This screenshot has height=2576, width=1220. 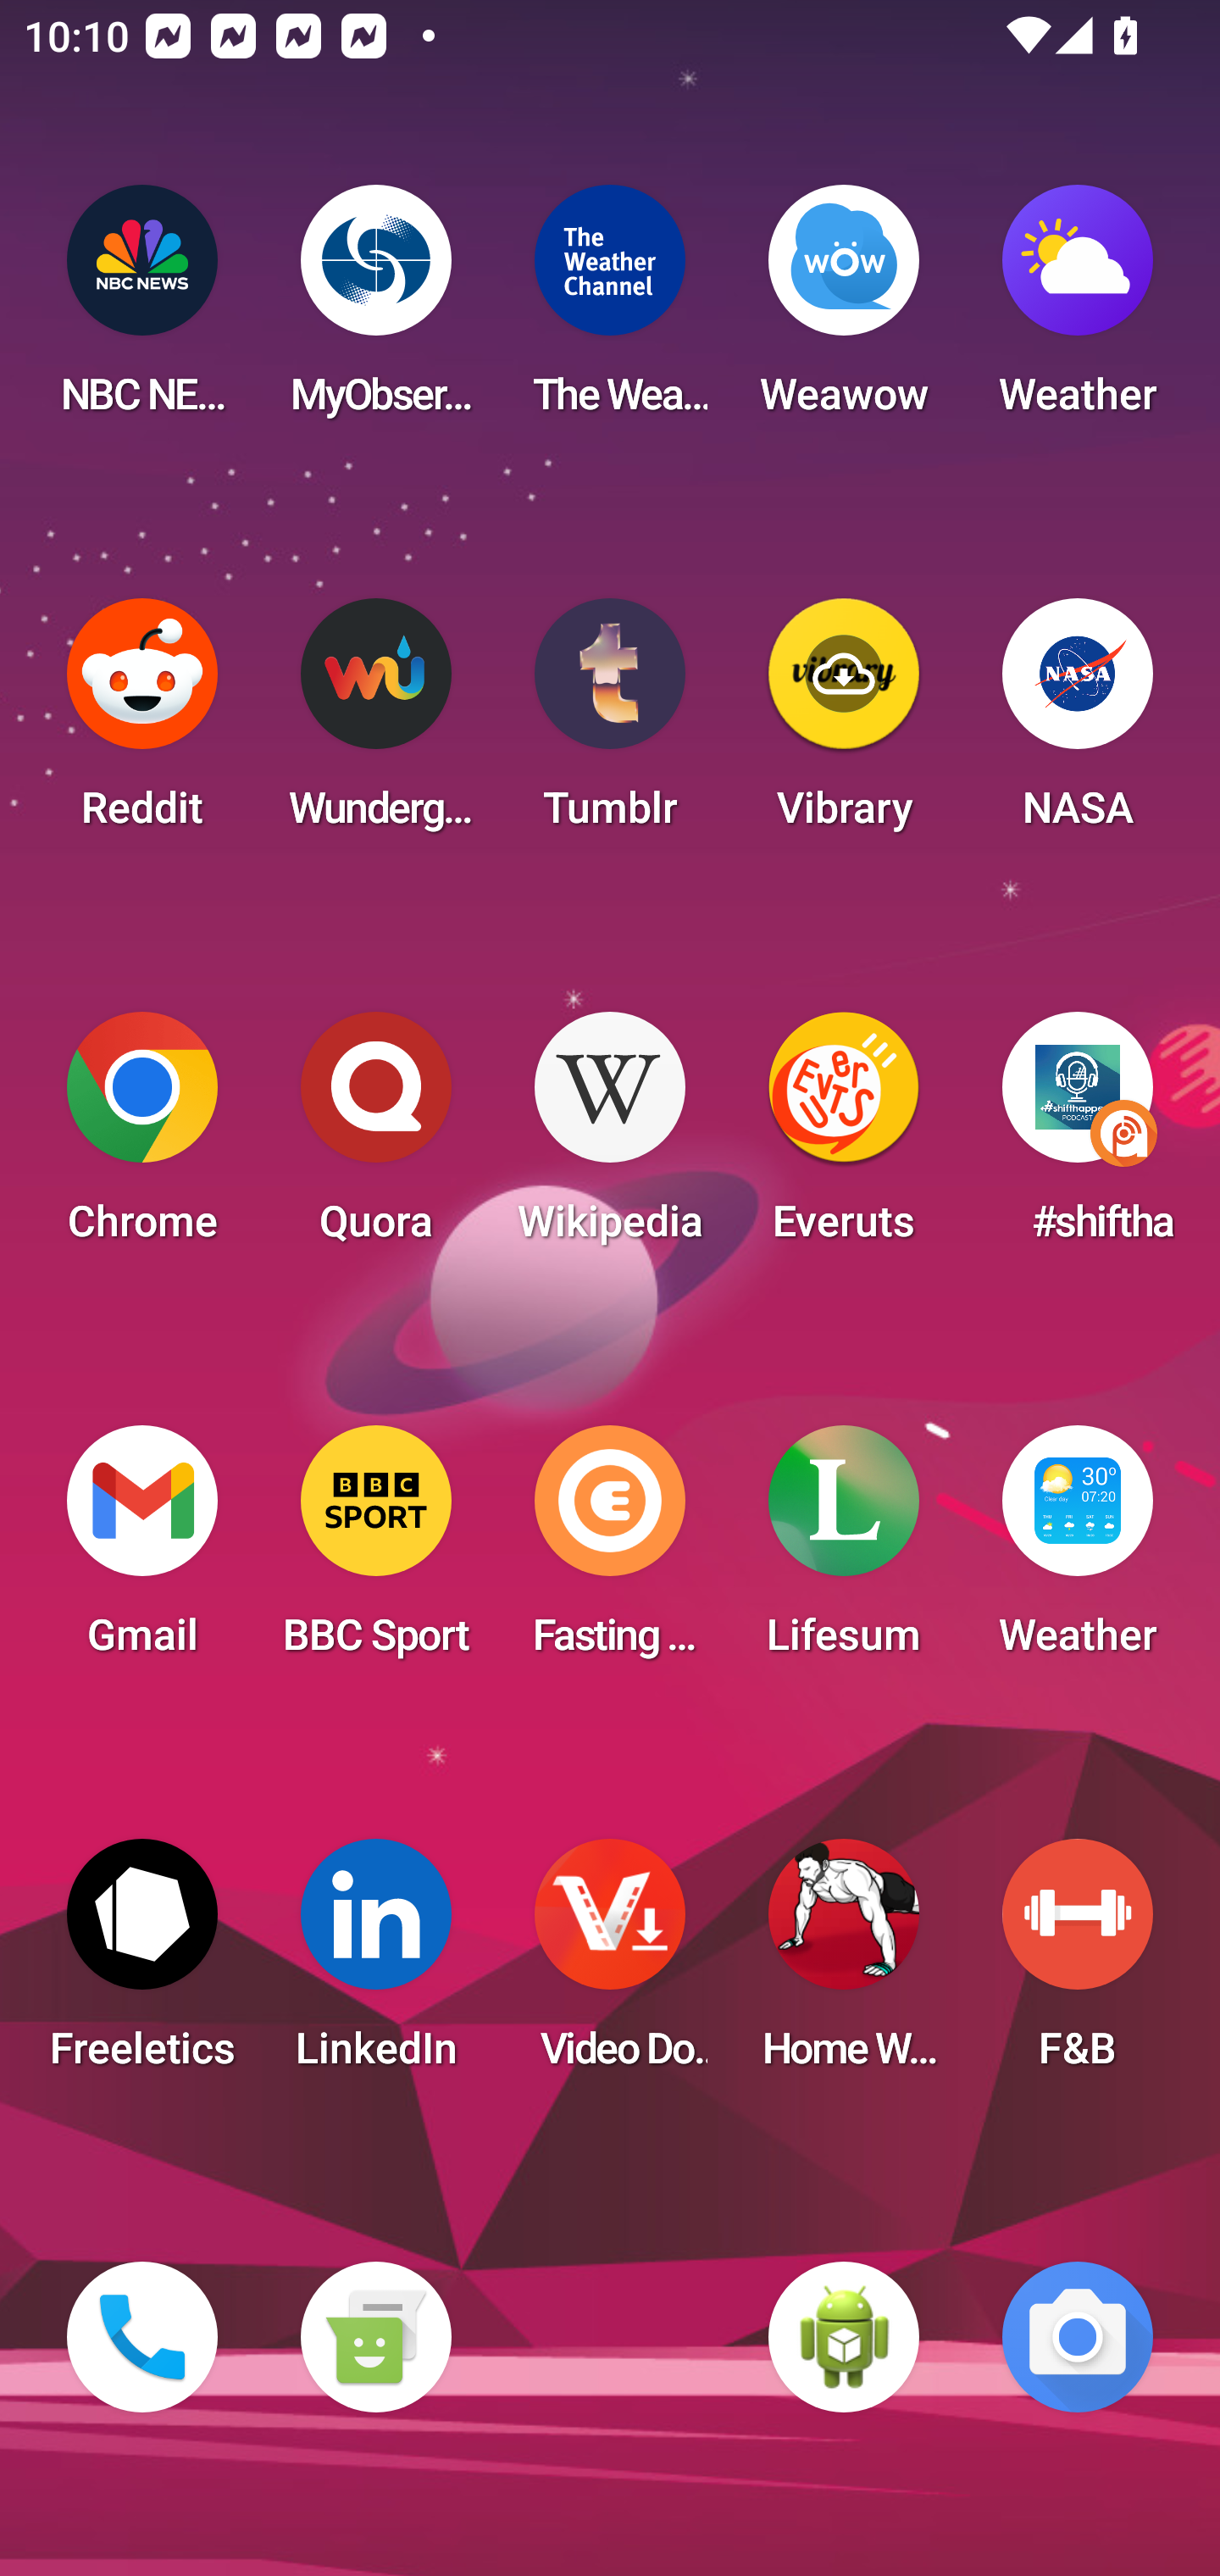 What do you see at coordinates (1078, 724) in the screenshot?
I see `NASA` at bounding box center [1078, 724].